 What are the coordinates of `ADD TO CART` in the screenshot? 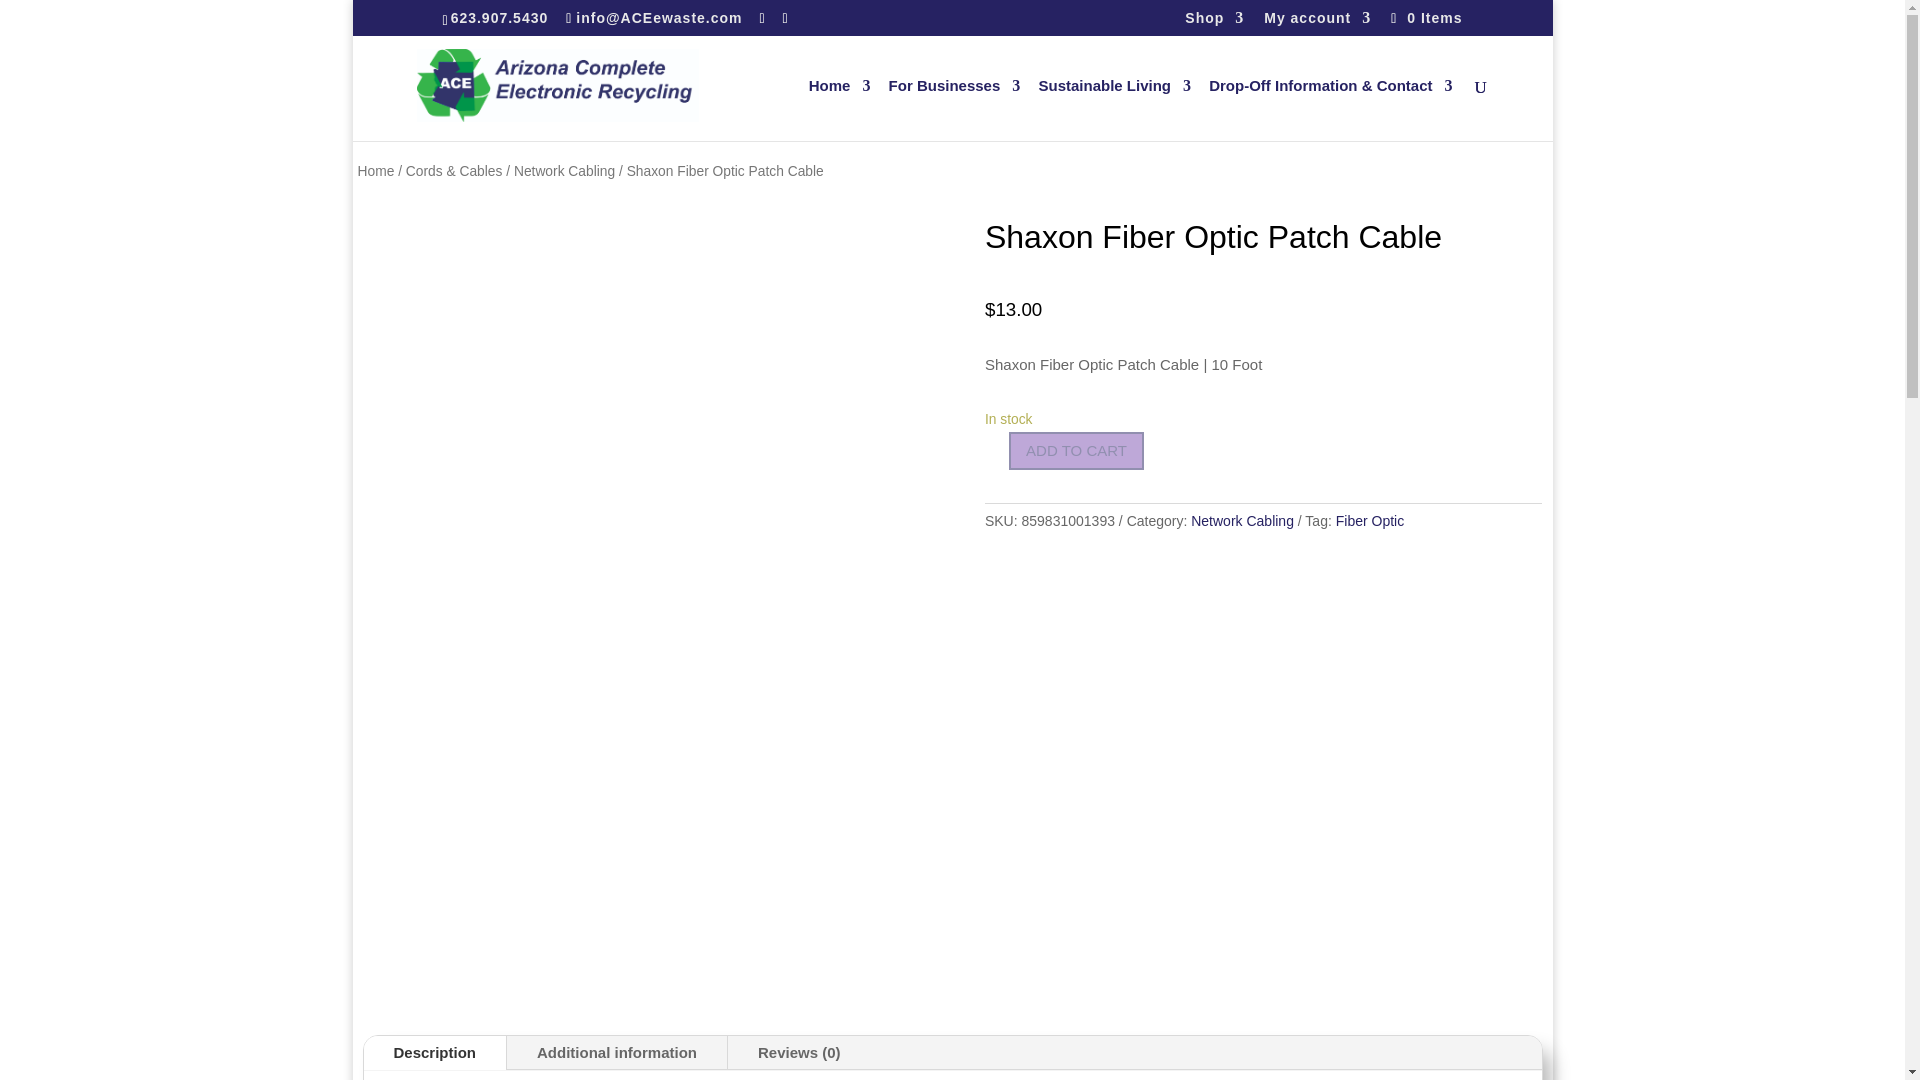 It's located at (1076, 451).